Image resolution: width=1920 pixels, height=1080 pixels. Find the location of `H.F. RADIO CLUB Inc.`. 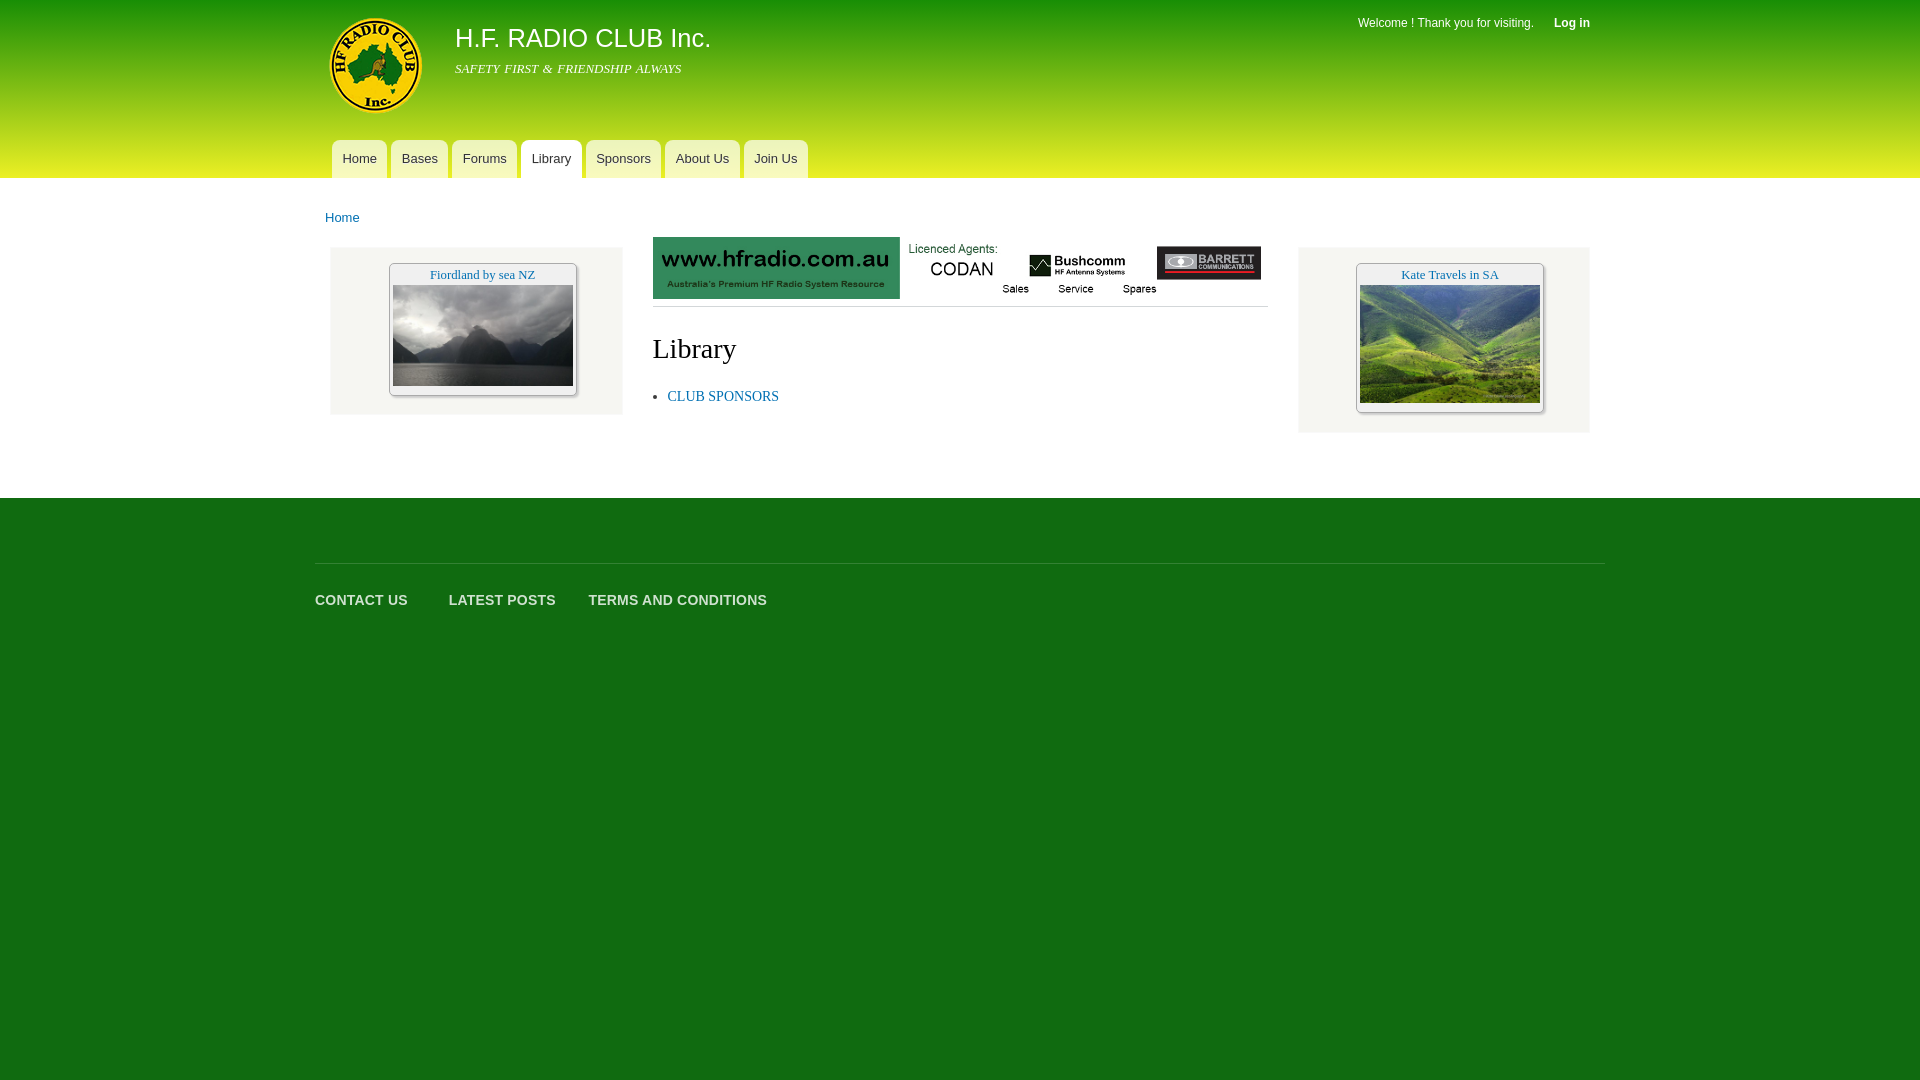

H.F. RADIO CLUB Inc. is located at coordinates (583, 38).